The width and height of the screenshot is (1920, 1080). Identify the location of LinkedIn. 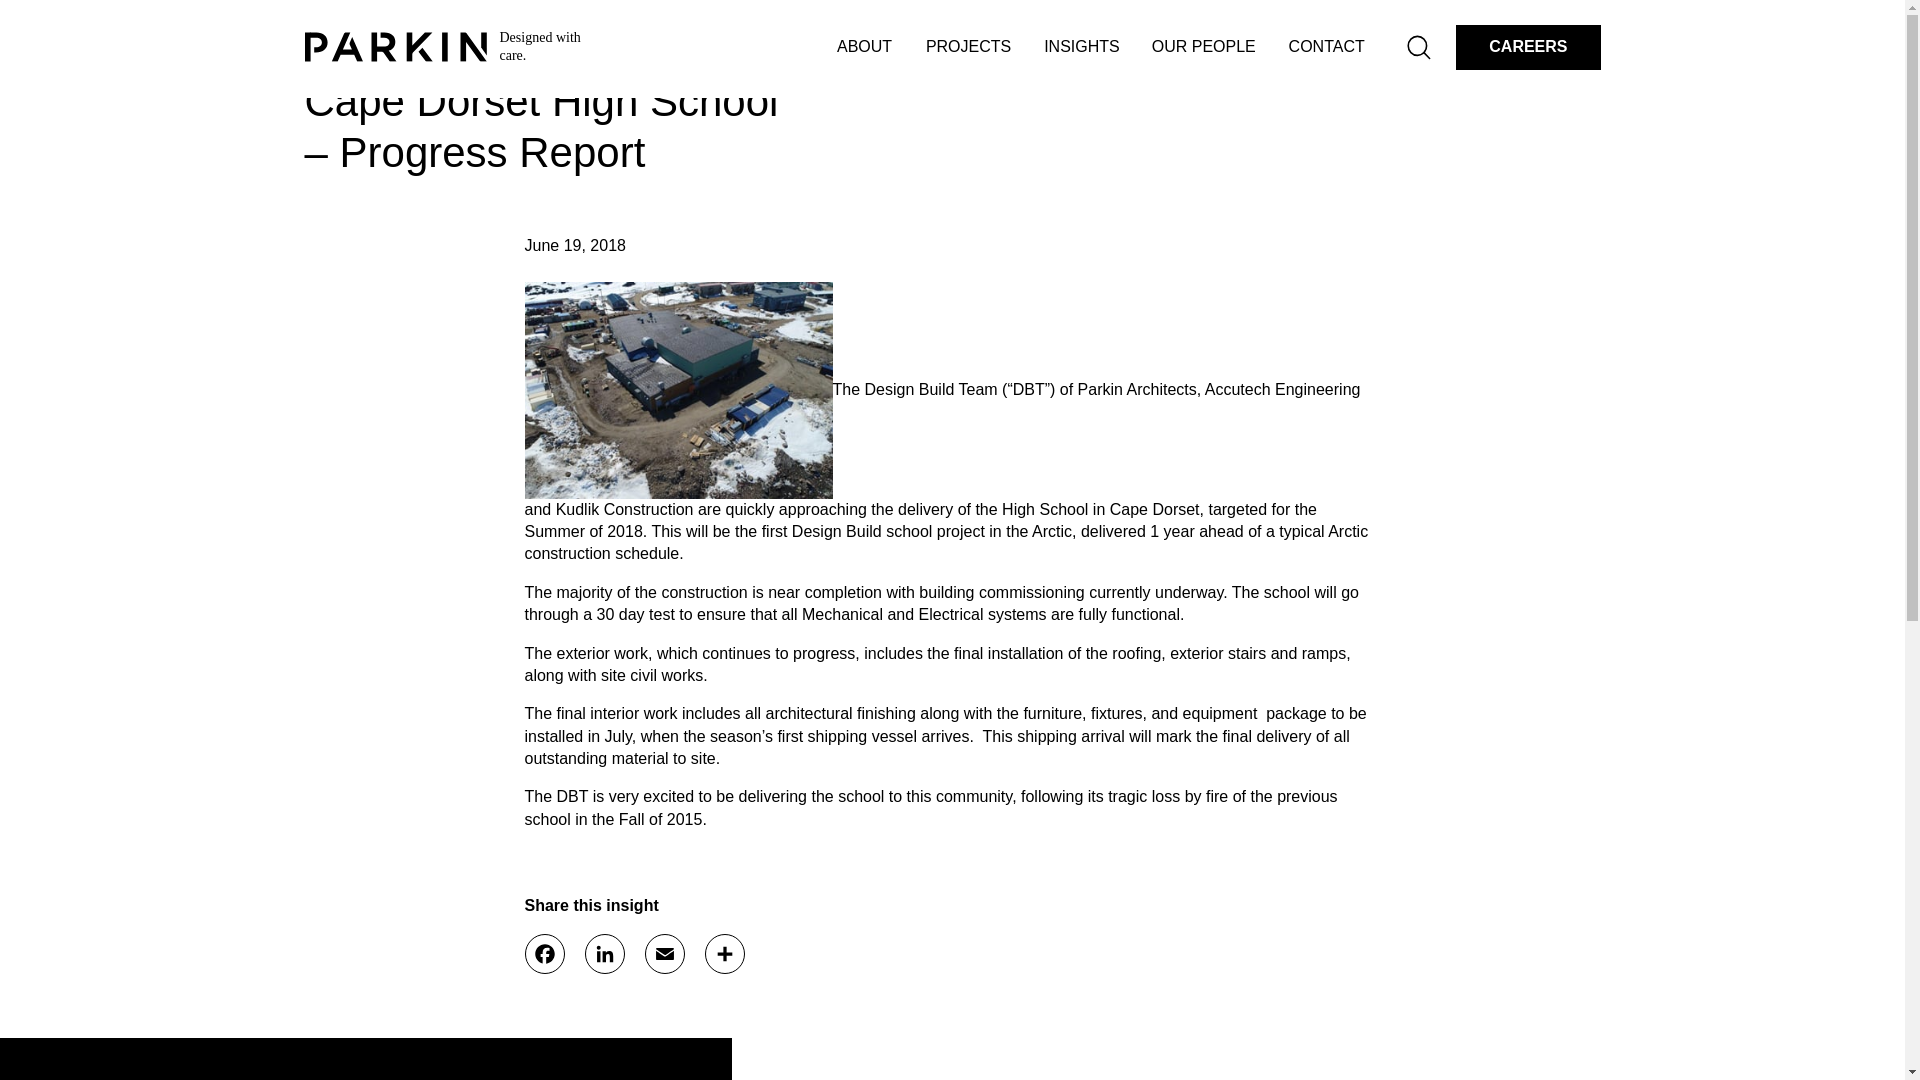
(604, 954).